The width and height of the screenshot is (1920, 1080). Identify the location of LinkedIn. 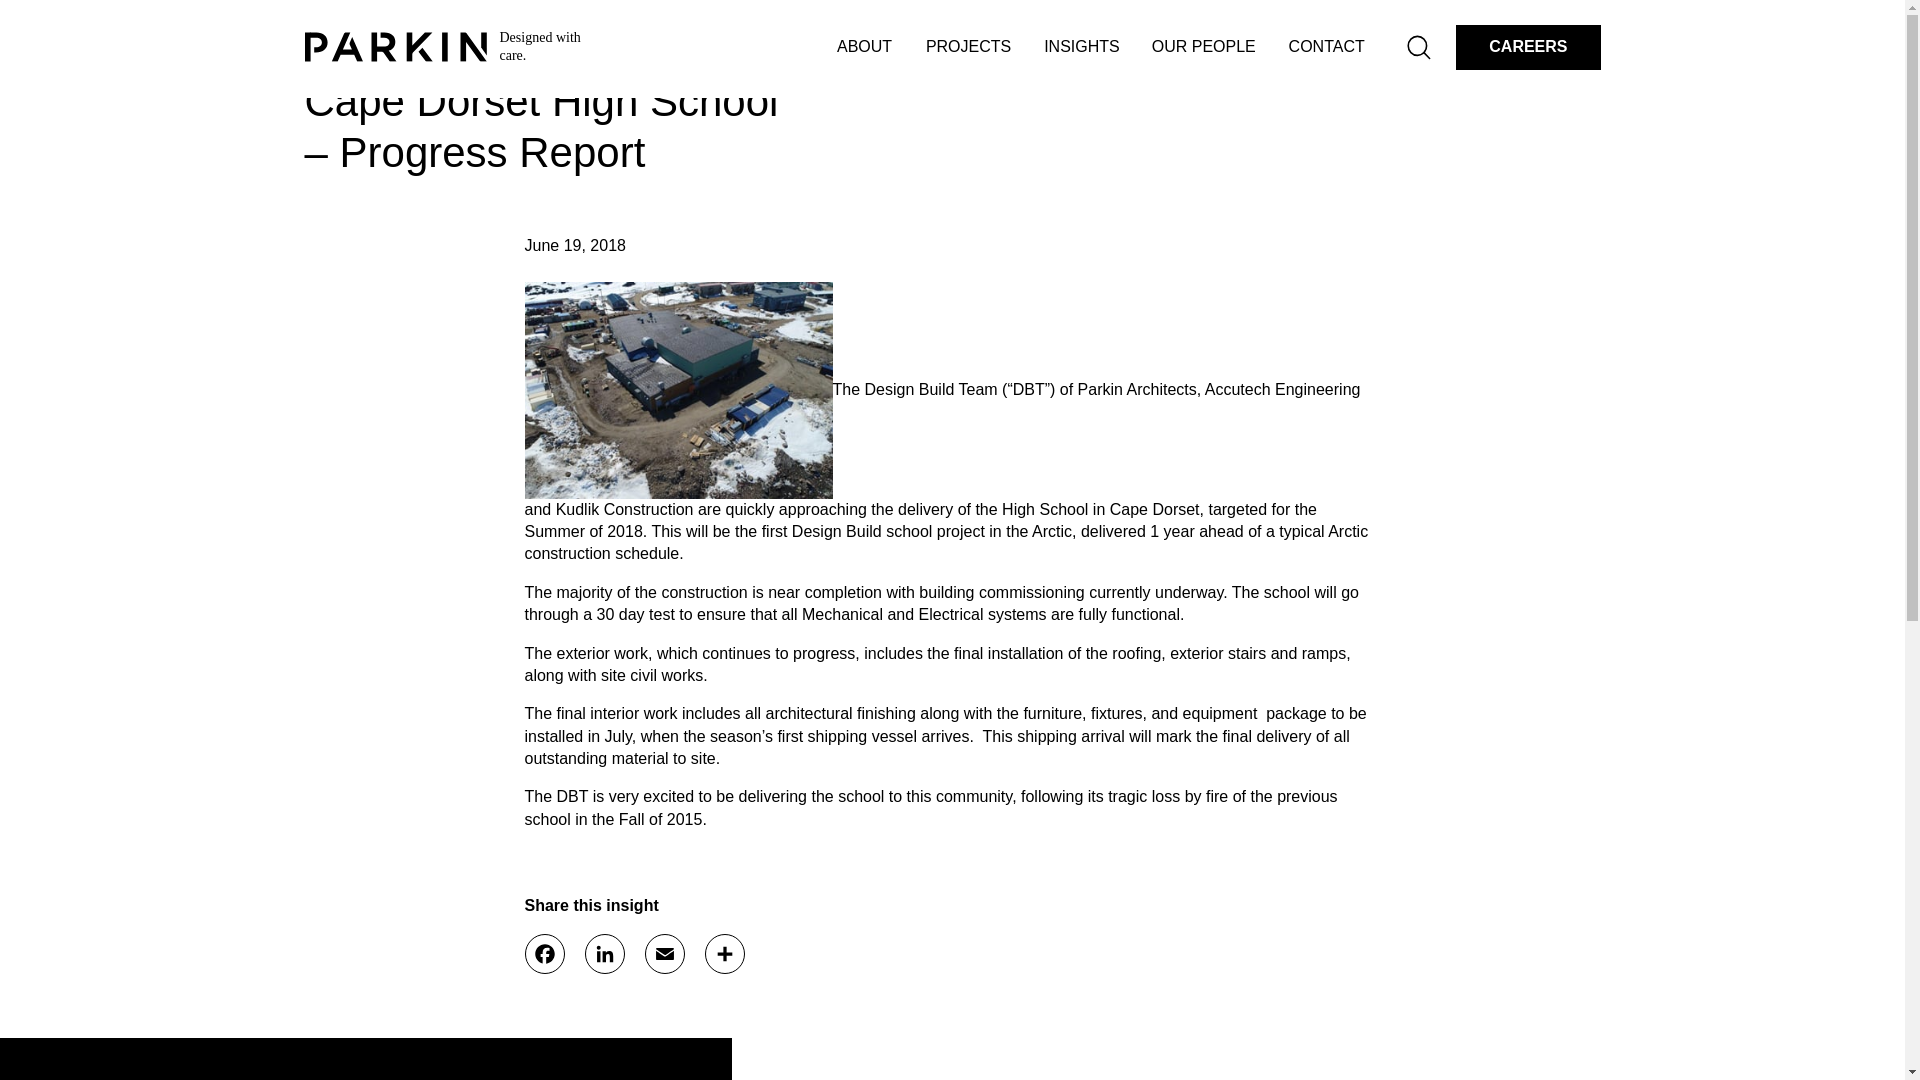
(604, 954).